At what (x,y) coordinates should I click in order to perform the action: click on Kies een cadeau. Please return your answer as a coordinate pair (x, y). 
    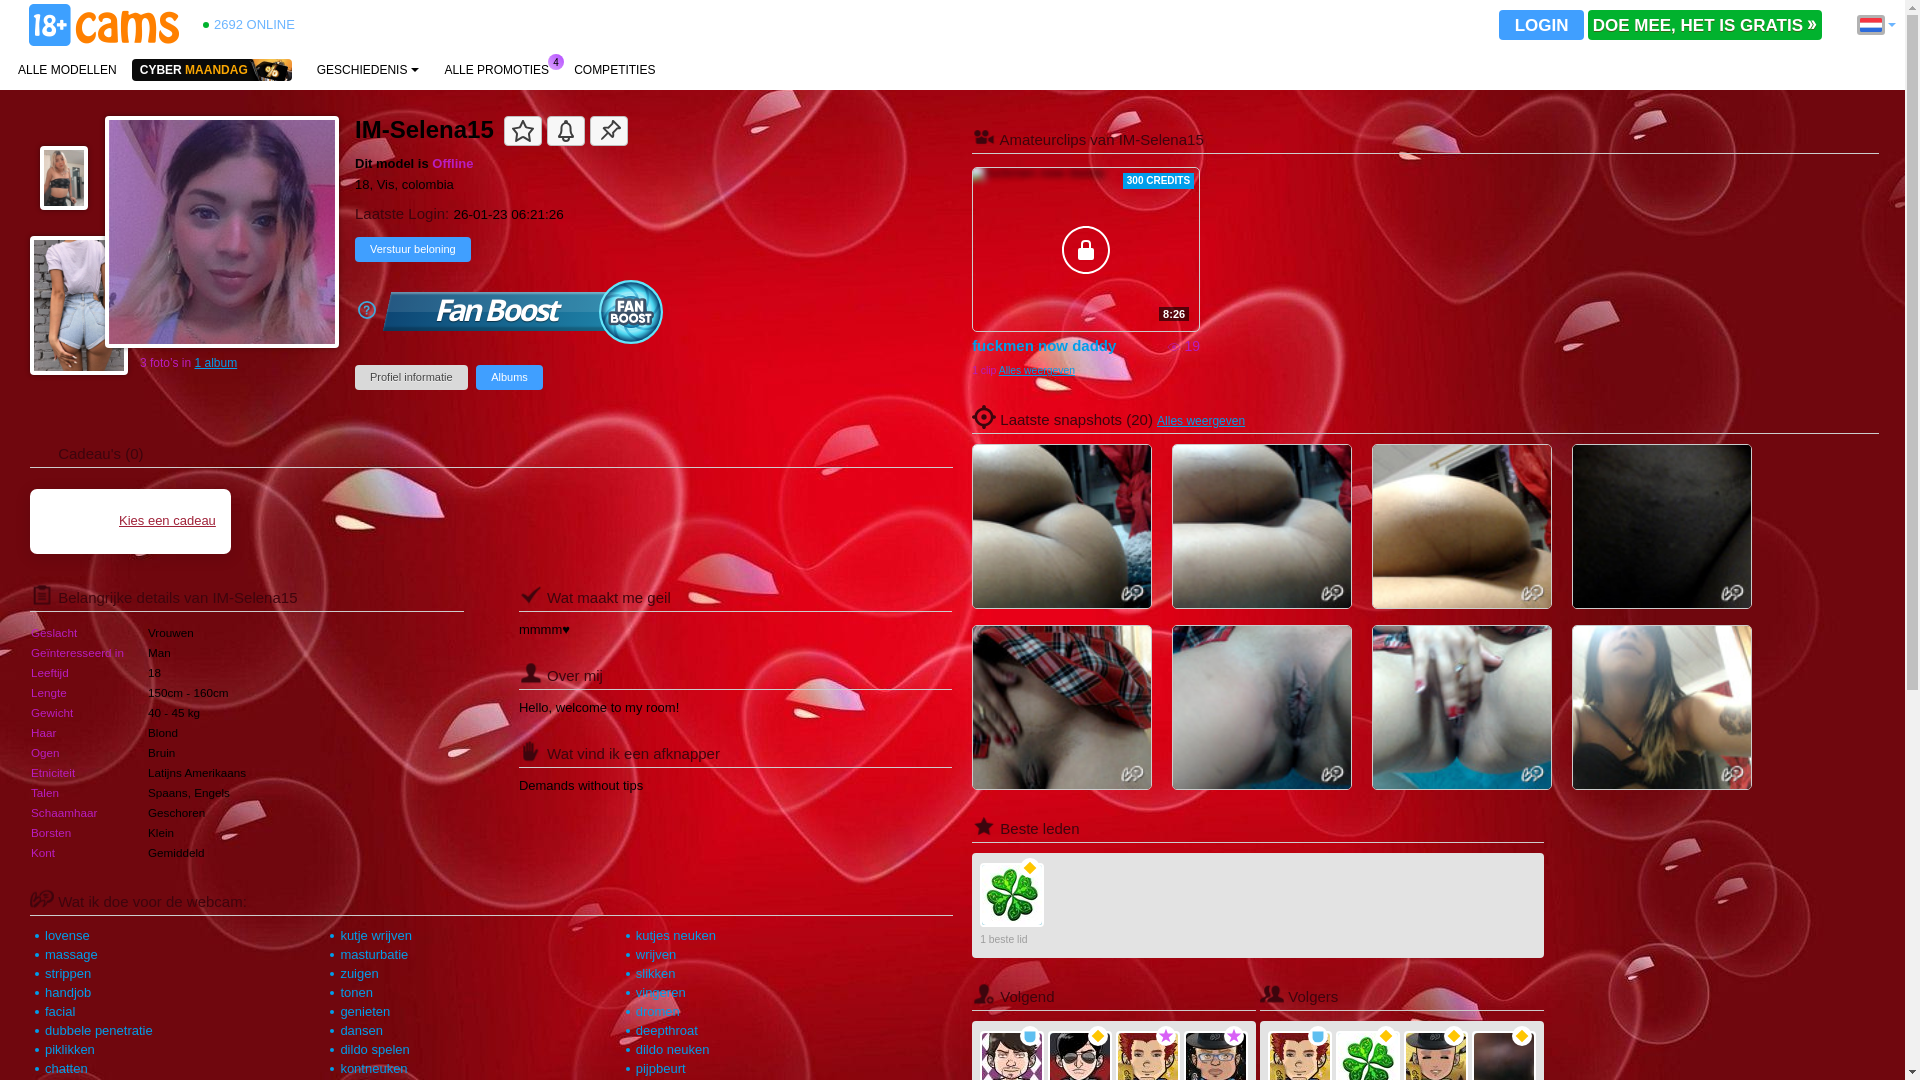
    Looking at the image, I should click on (130, 520).